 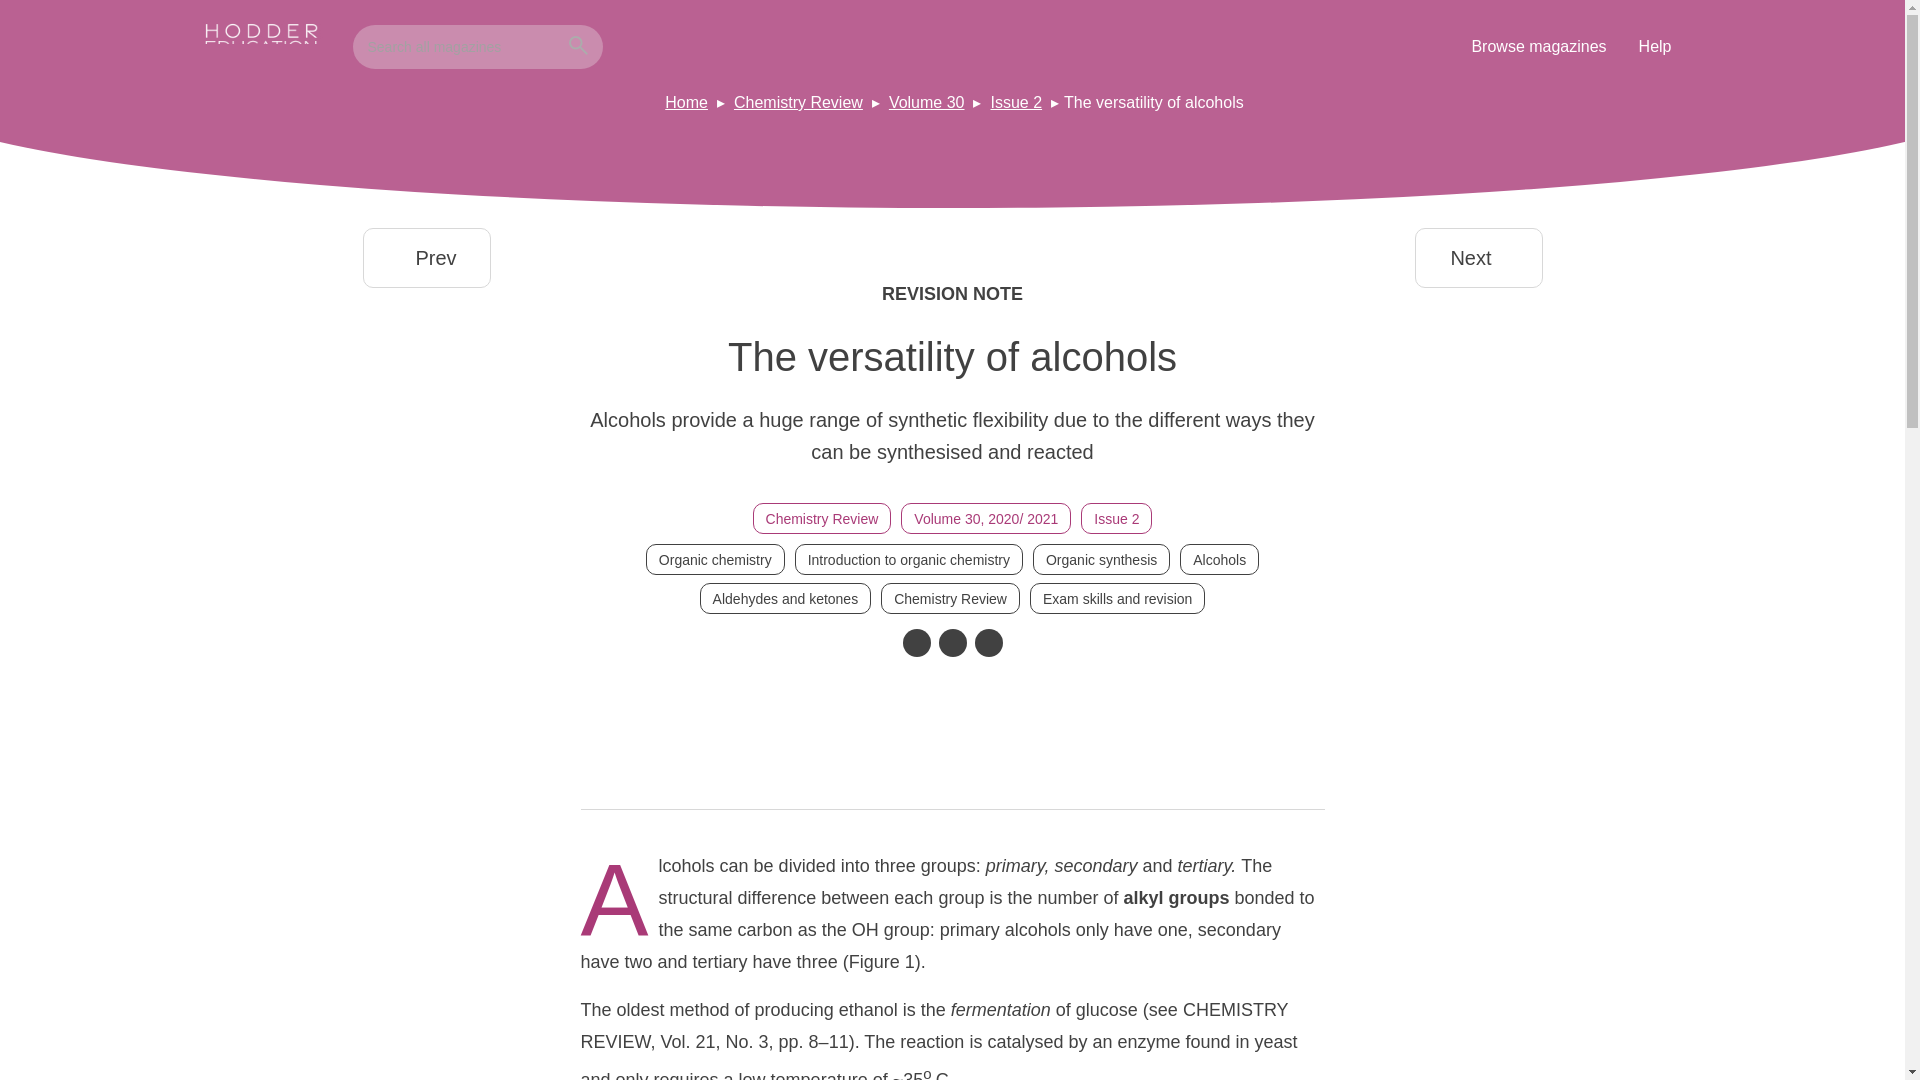 I want to click on Organic synthesis, so click(x=1100, y=559).